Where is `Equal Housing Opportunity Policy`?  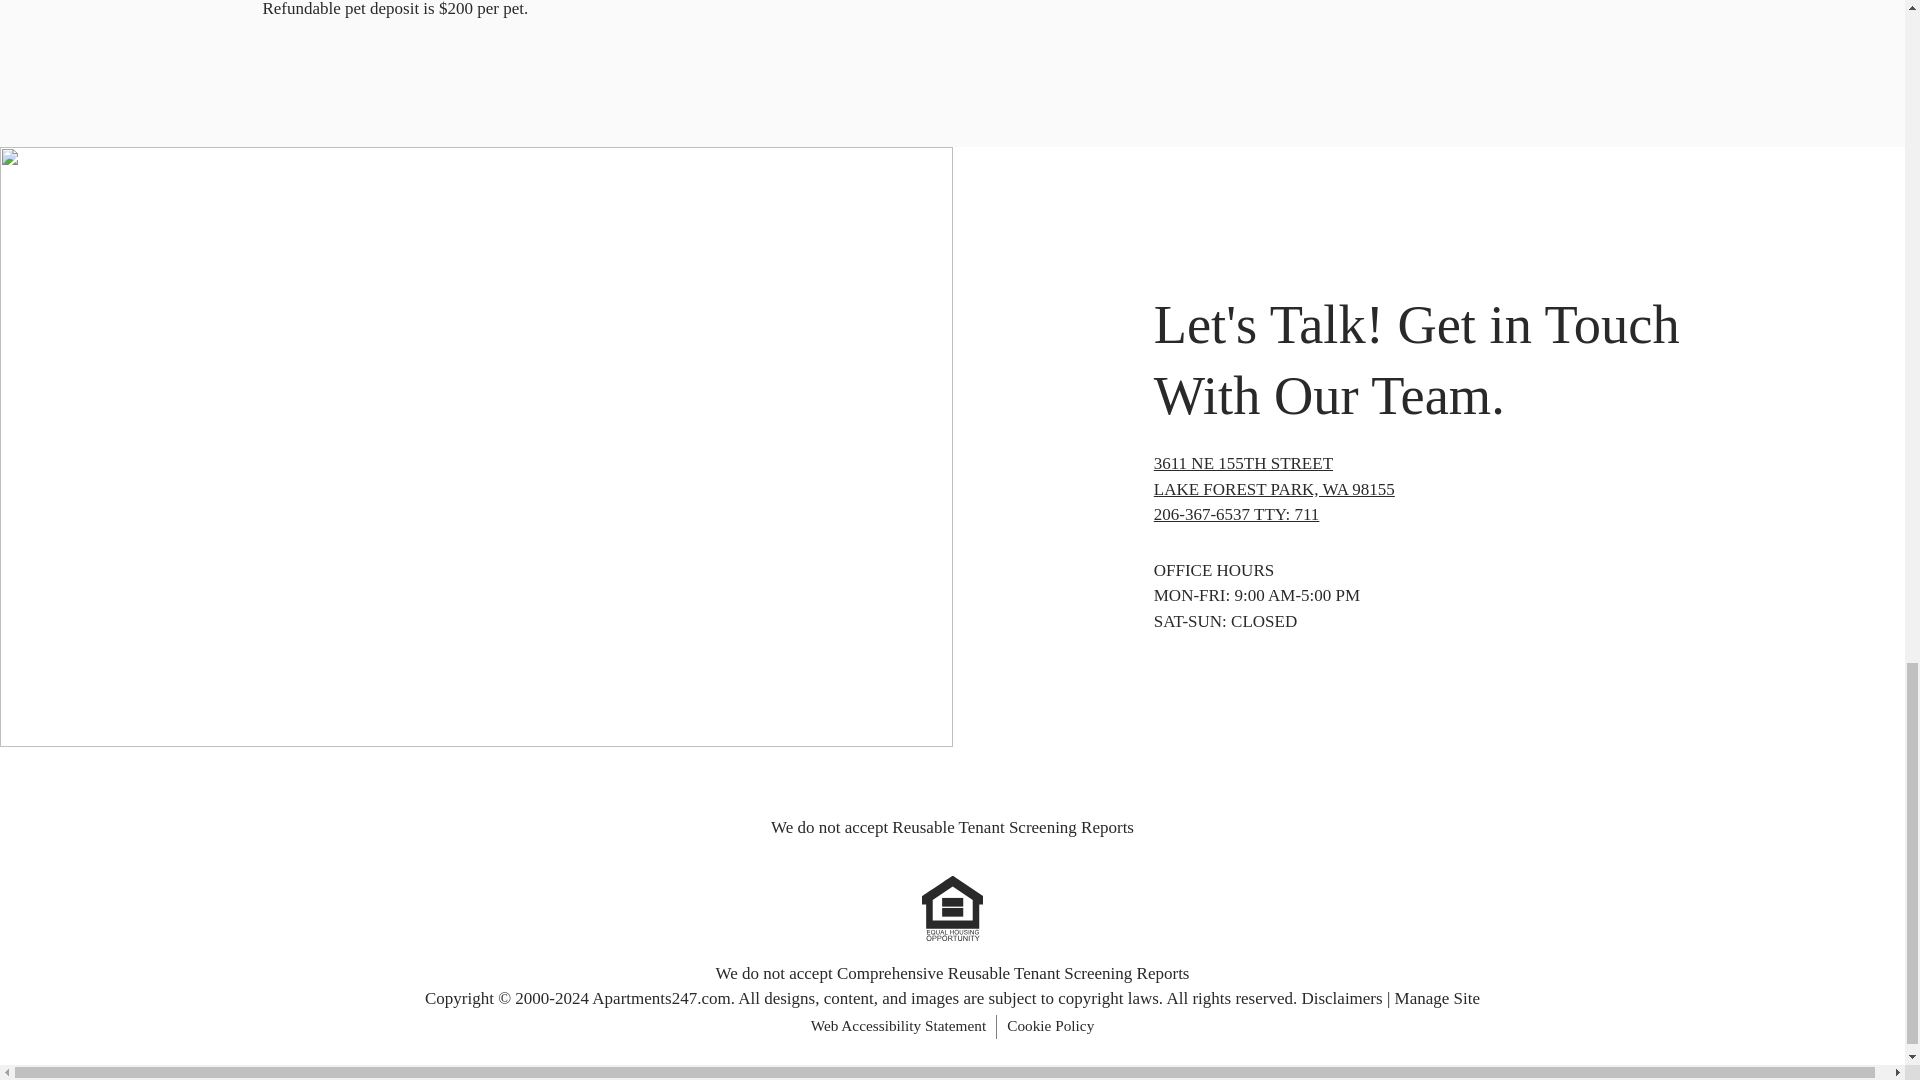 Equal Housing Opportunity Policy is located at coordinates (952, 908).